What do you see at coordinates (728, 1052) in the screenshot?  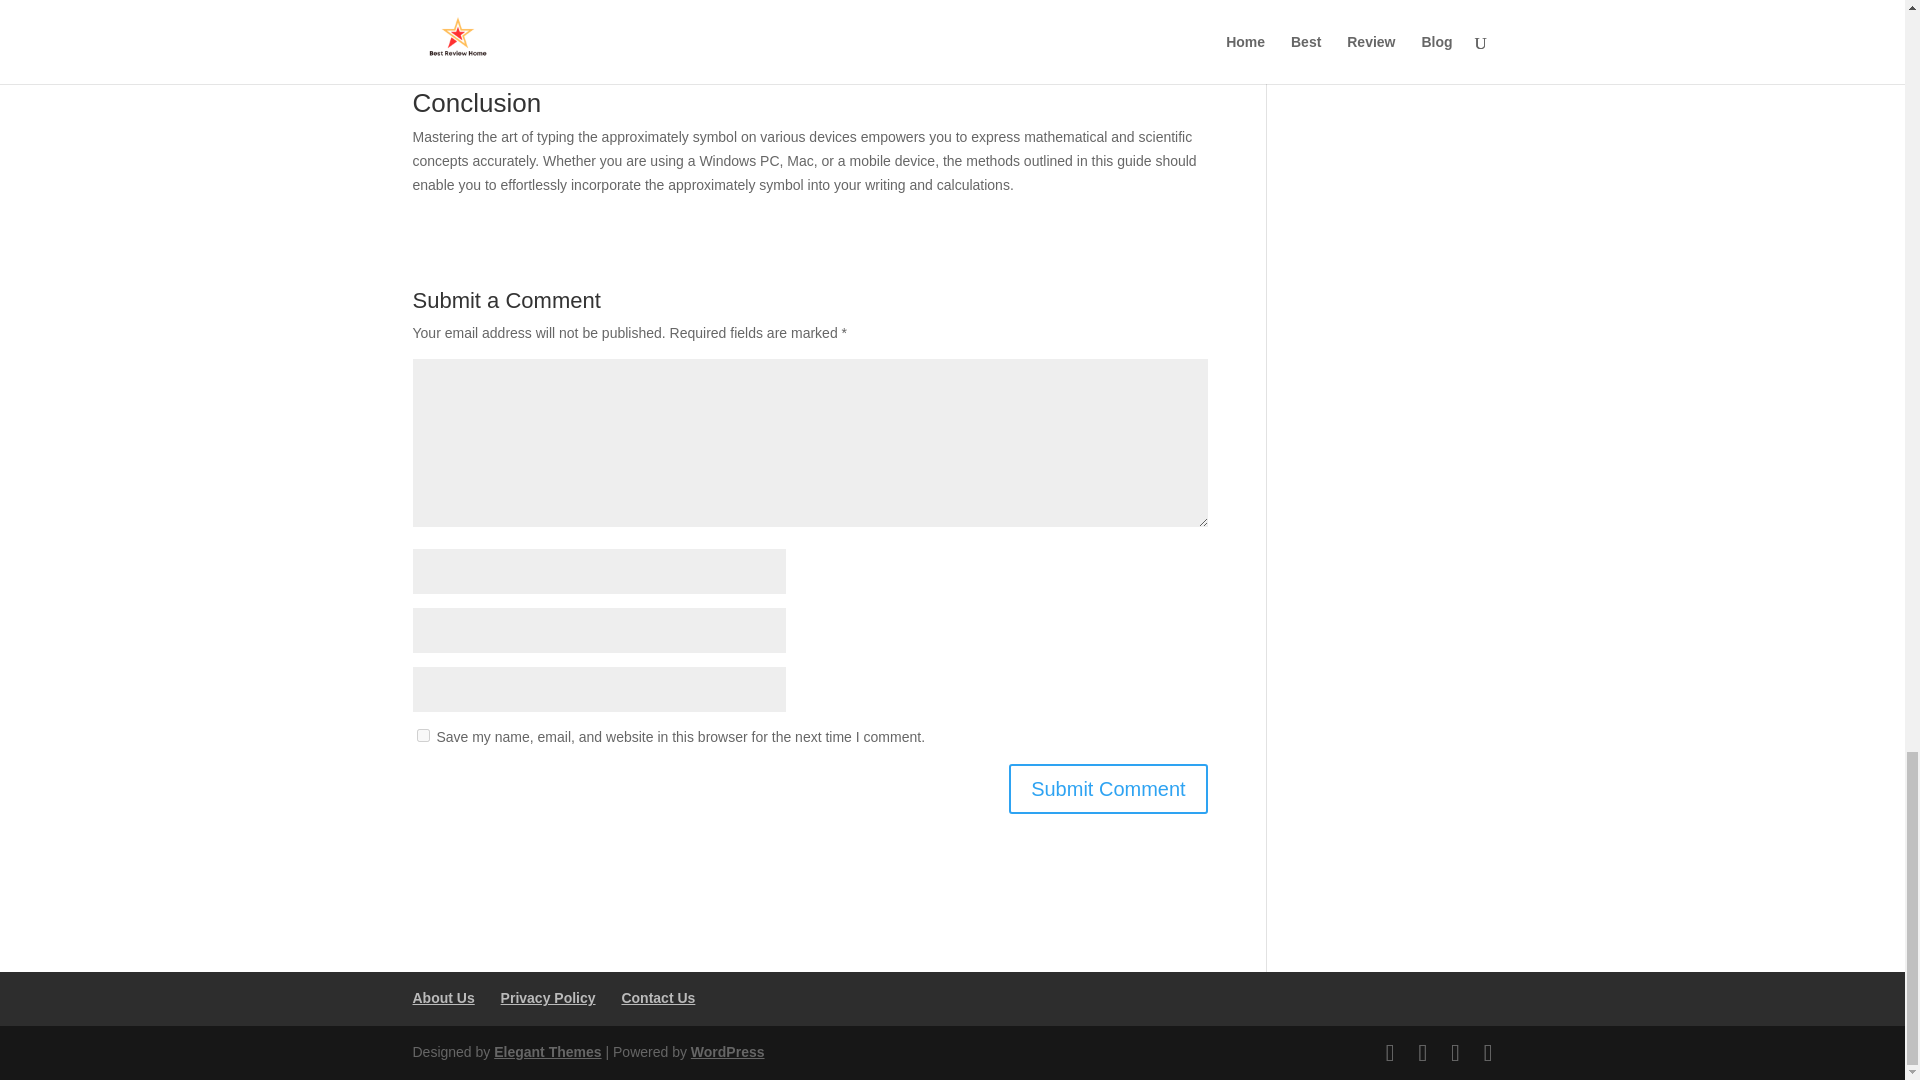 I see `WordPress` at bounding box center [728, 1052].